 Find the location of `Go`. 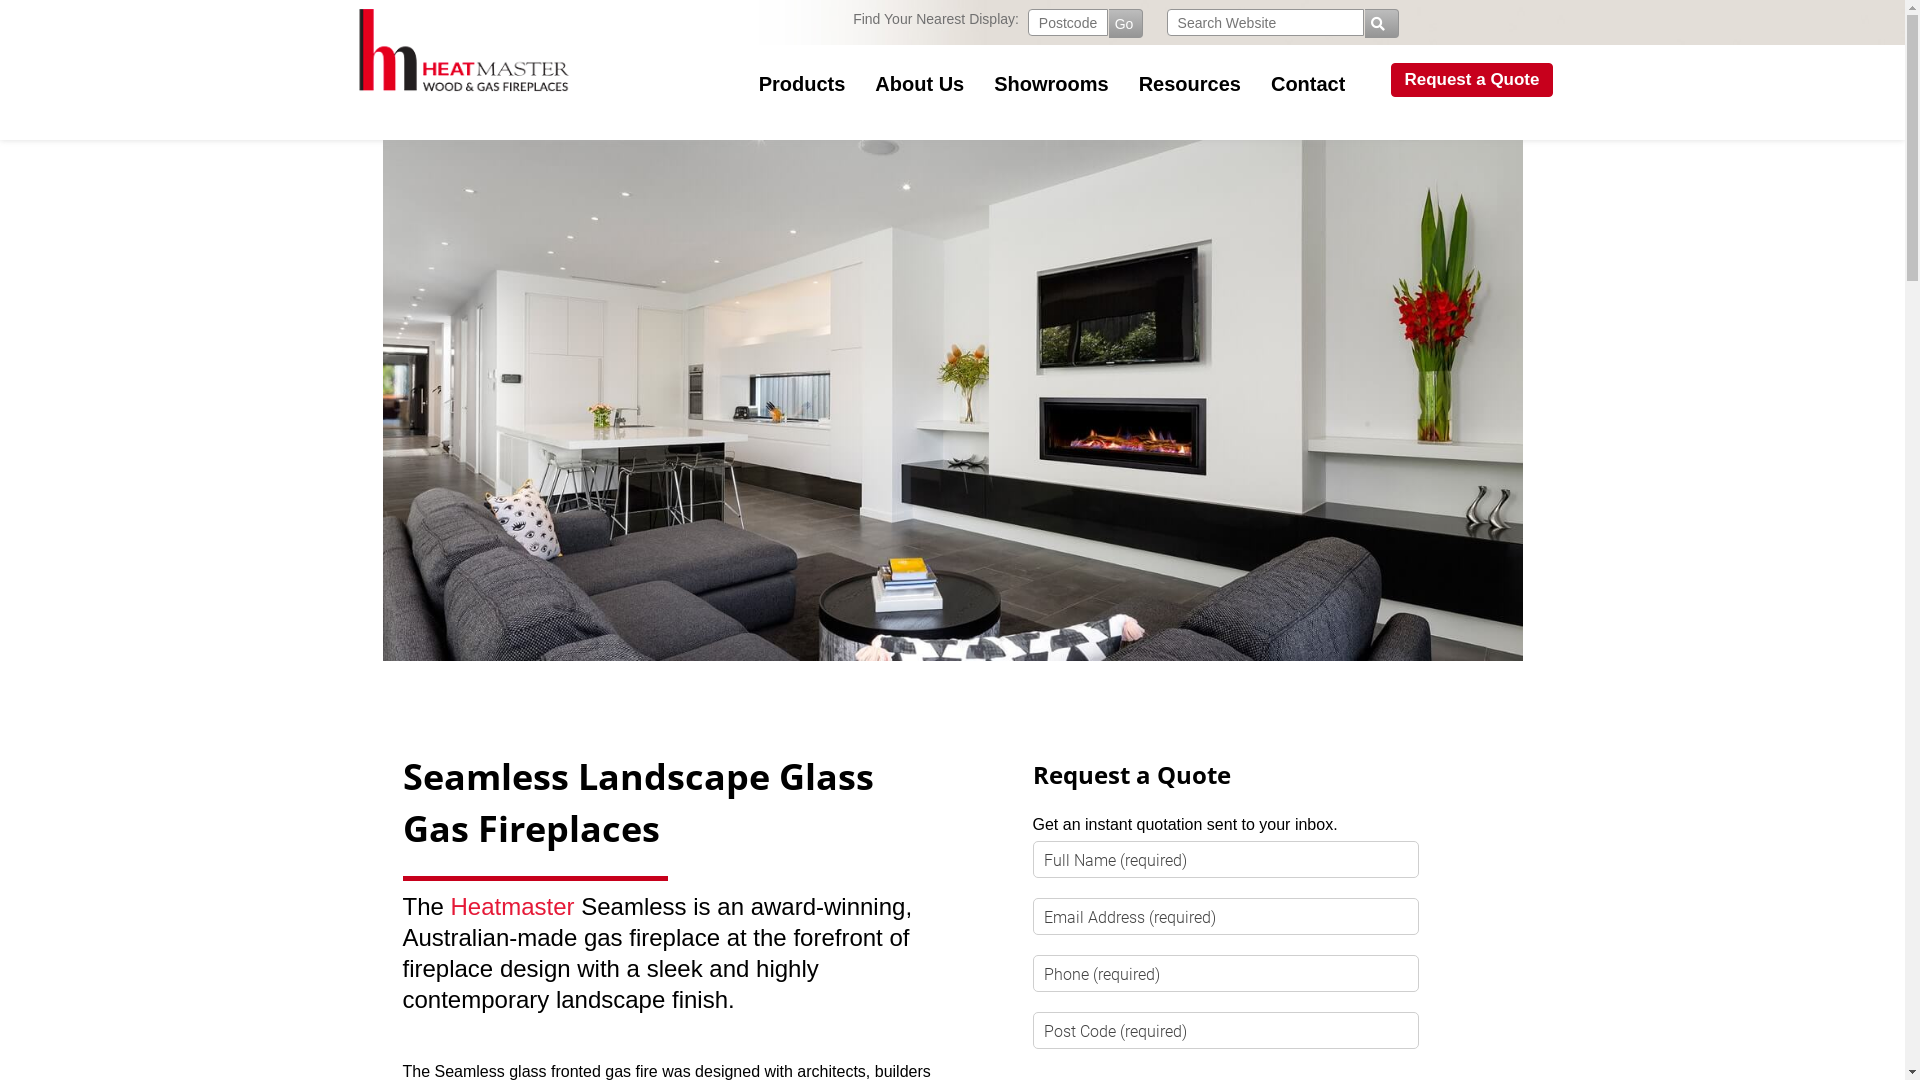

Go is located at coordinates (1126, 24).